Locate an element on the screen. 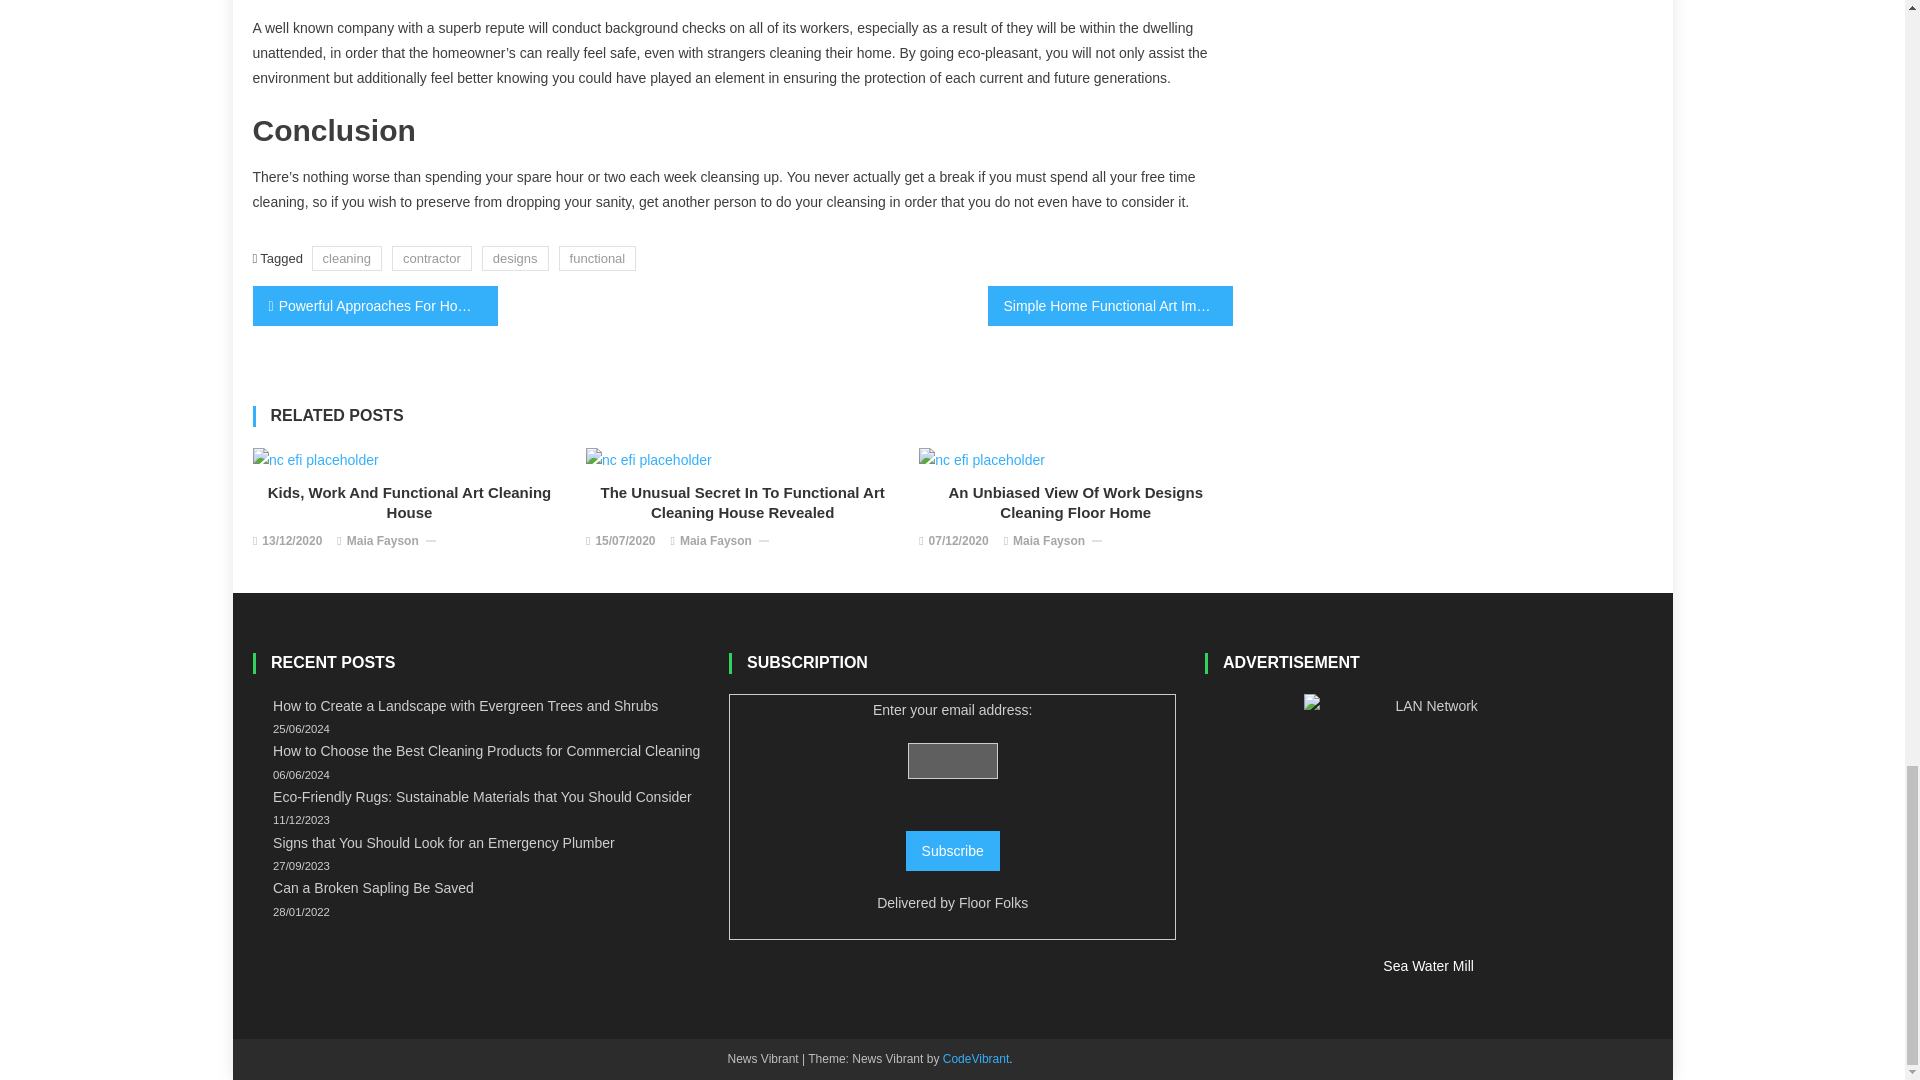 The width and height of the screenshot is (1920, 1080). cleaning is located at coordinates (346, 258).